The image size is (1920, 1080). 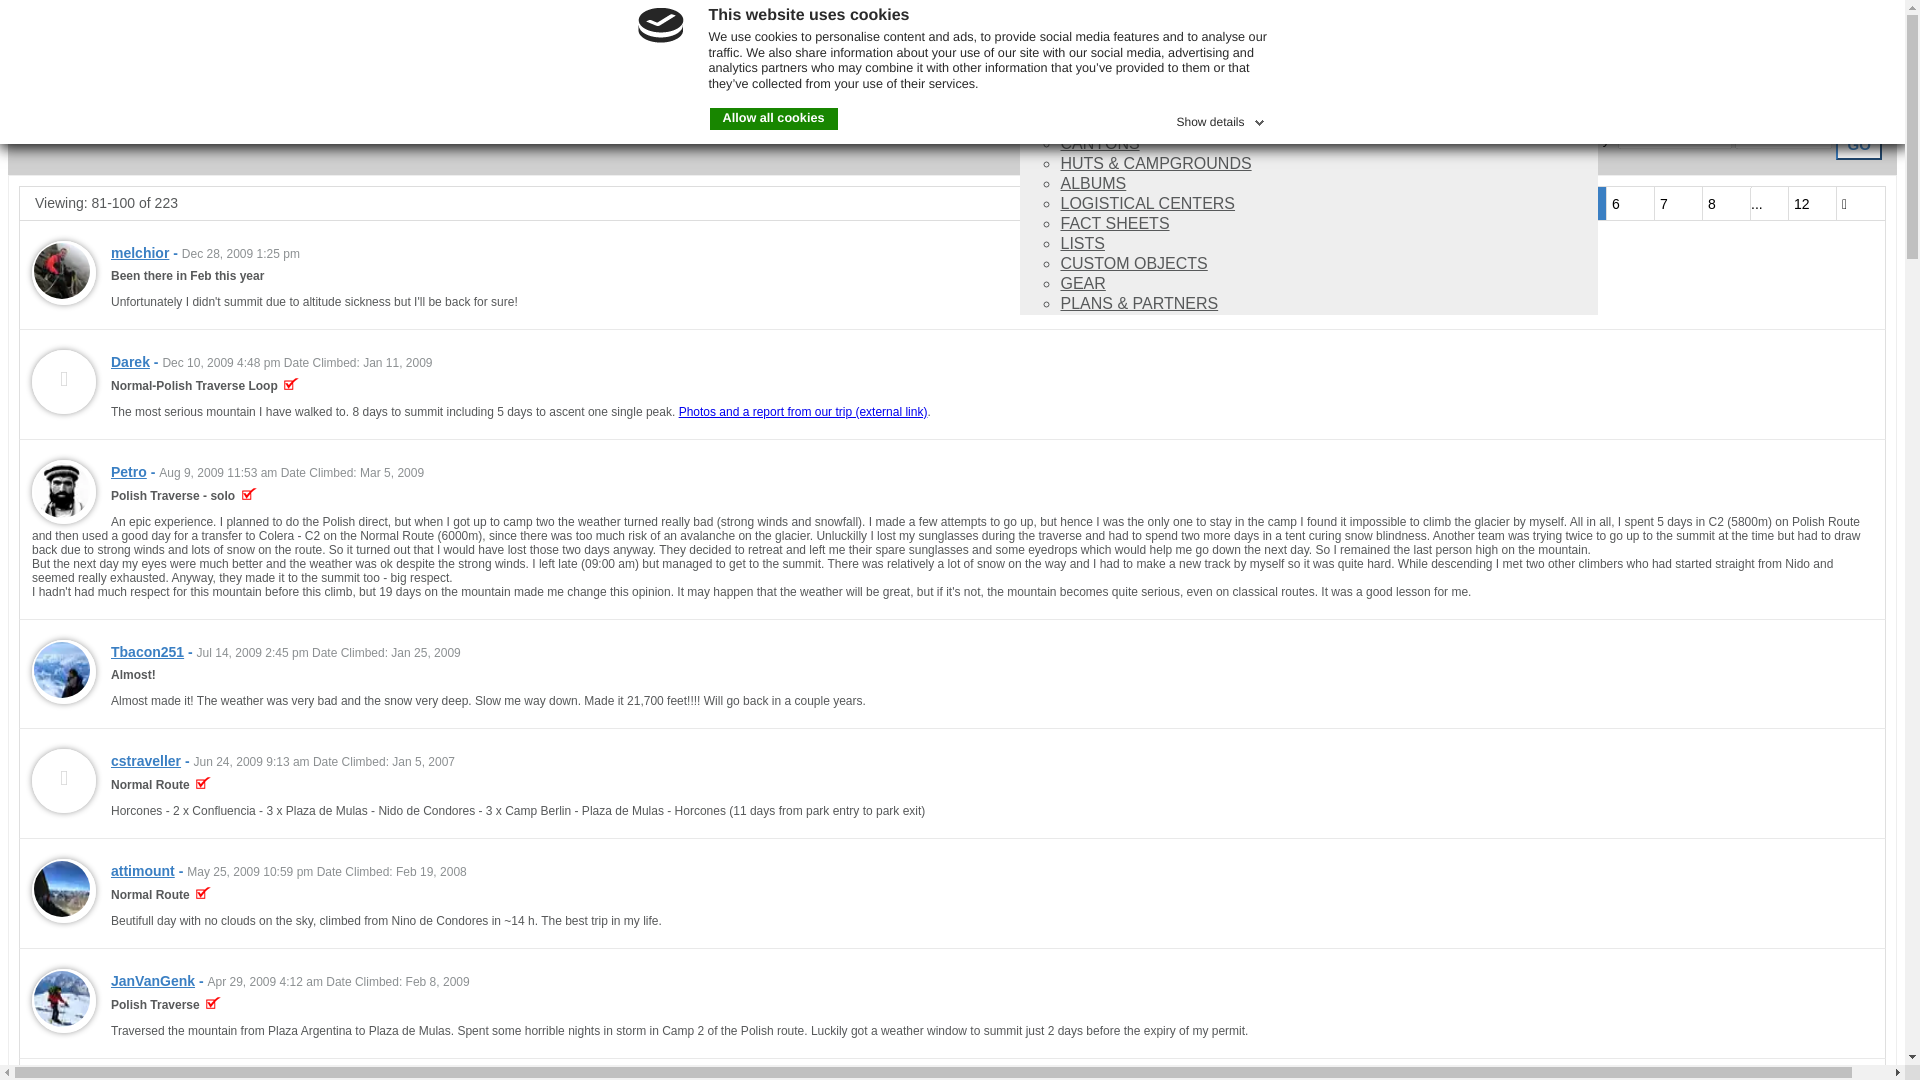 What do you see at coordinates (1858, 144) in the screenshot?
I see ` Go ` at bounding box center [1858, 144].